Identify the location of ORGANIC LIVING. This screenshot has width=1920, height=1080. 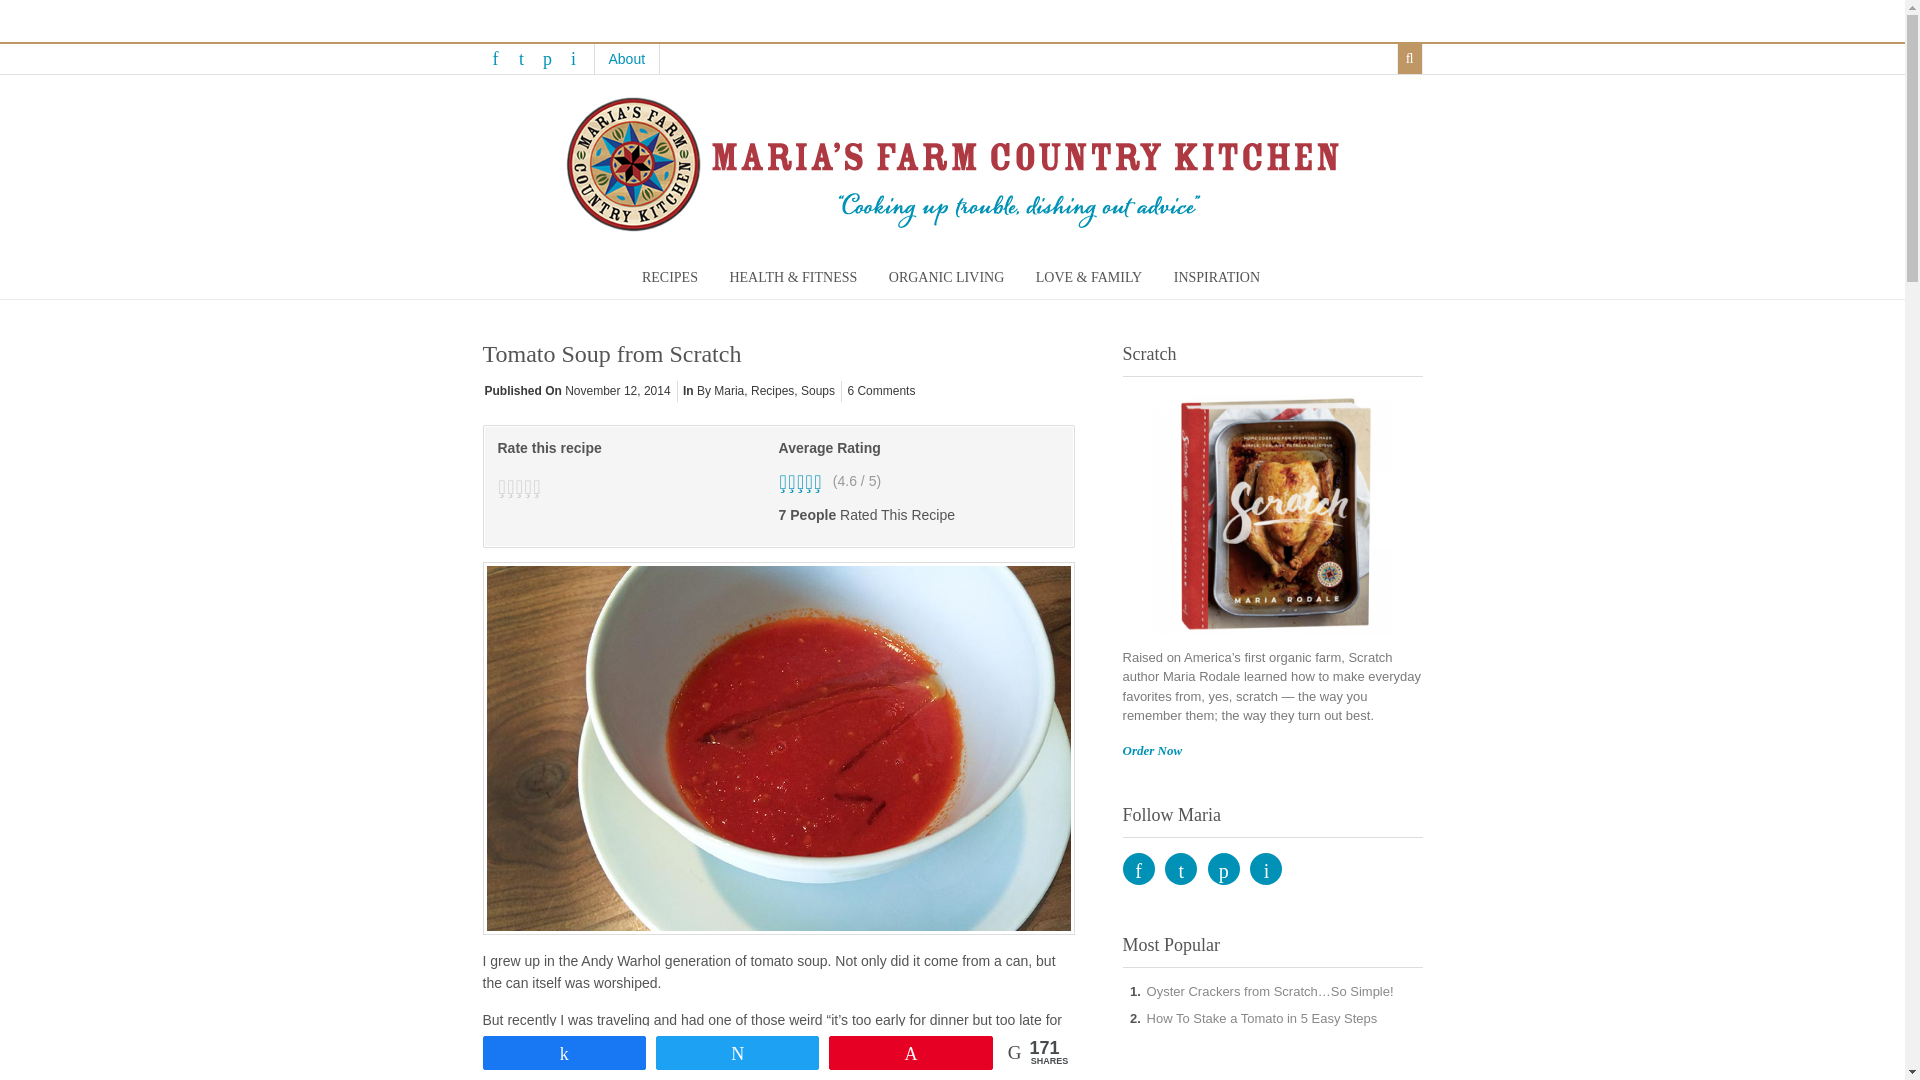
(947, 278).